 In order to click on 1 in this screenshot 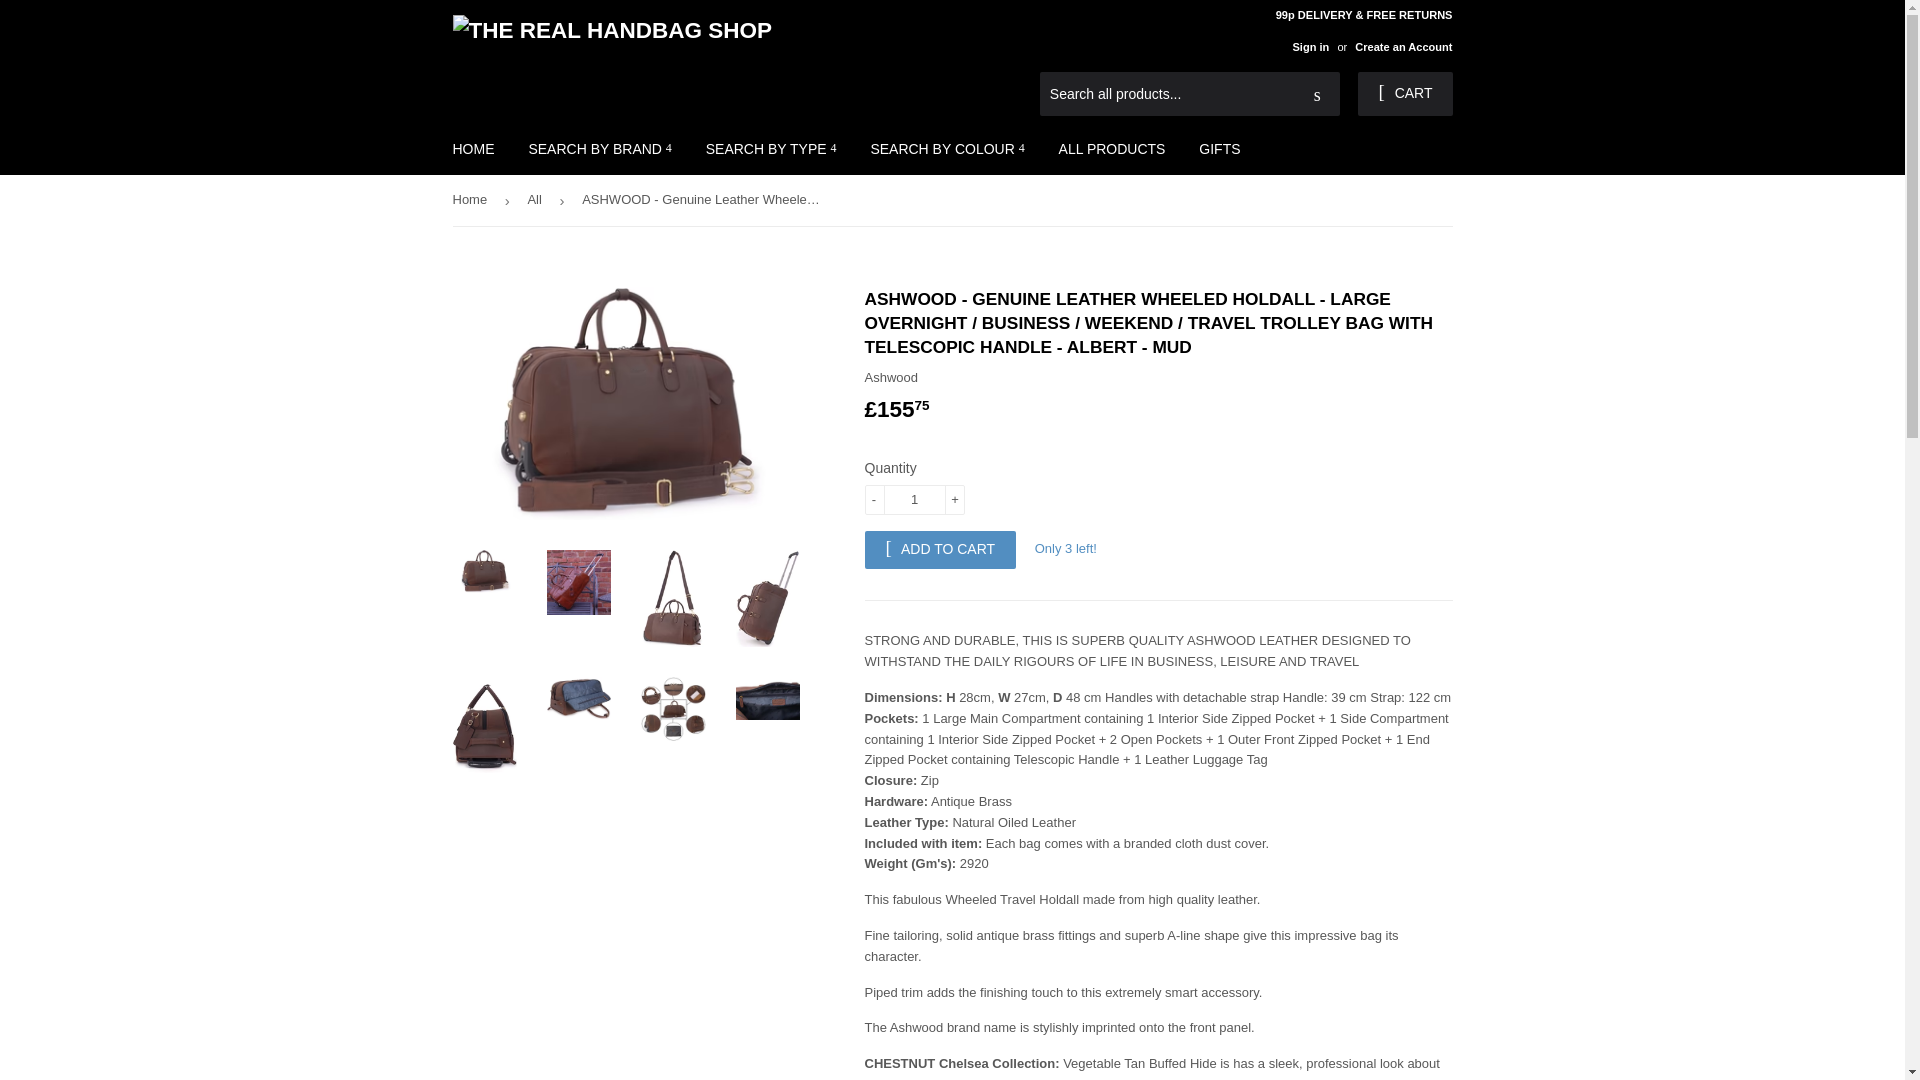, I will do `click(914, 500)`.